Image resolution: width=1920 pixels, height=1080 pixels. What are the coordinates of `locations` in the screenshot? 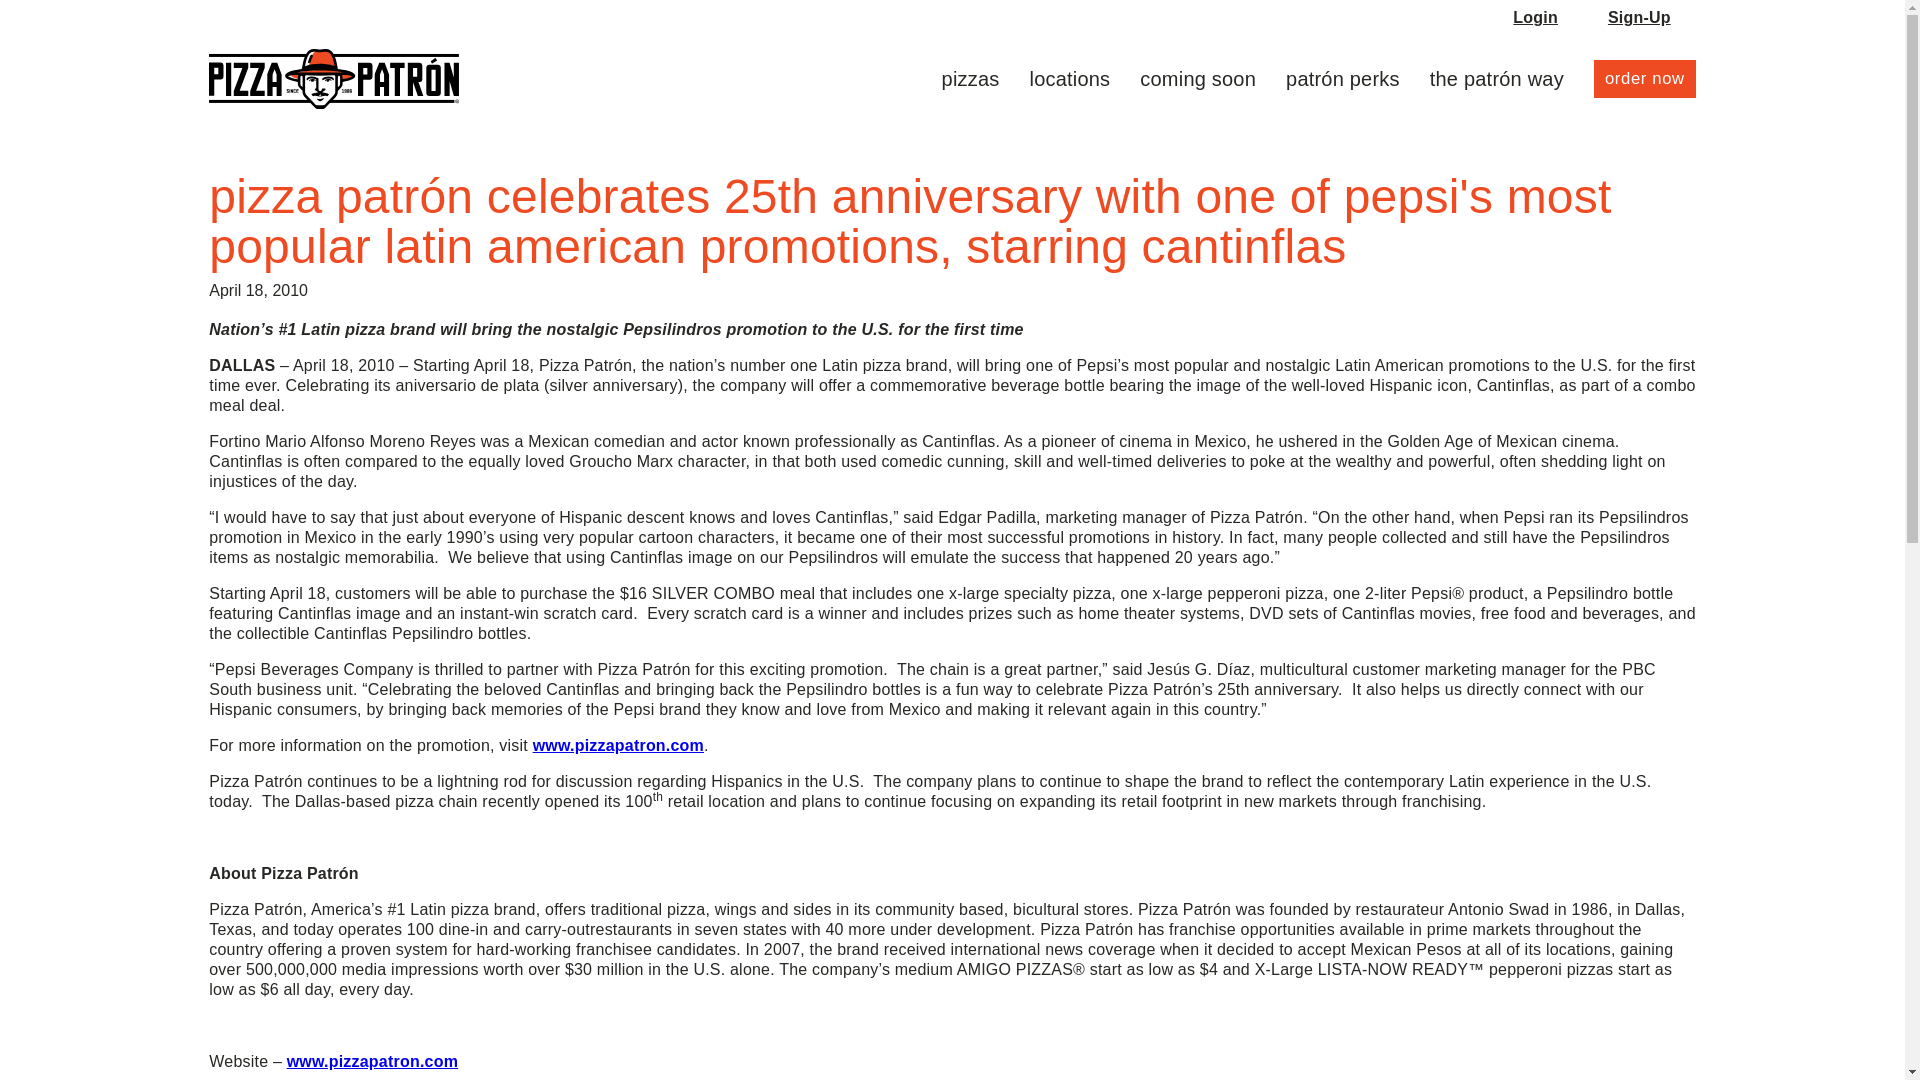 It's located at (1070, 78).